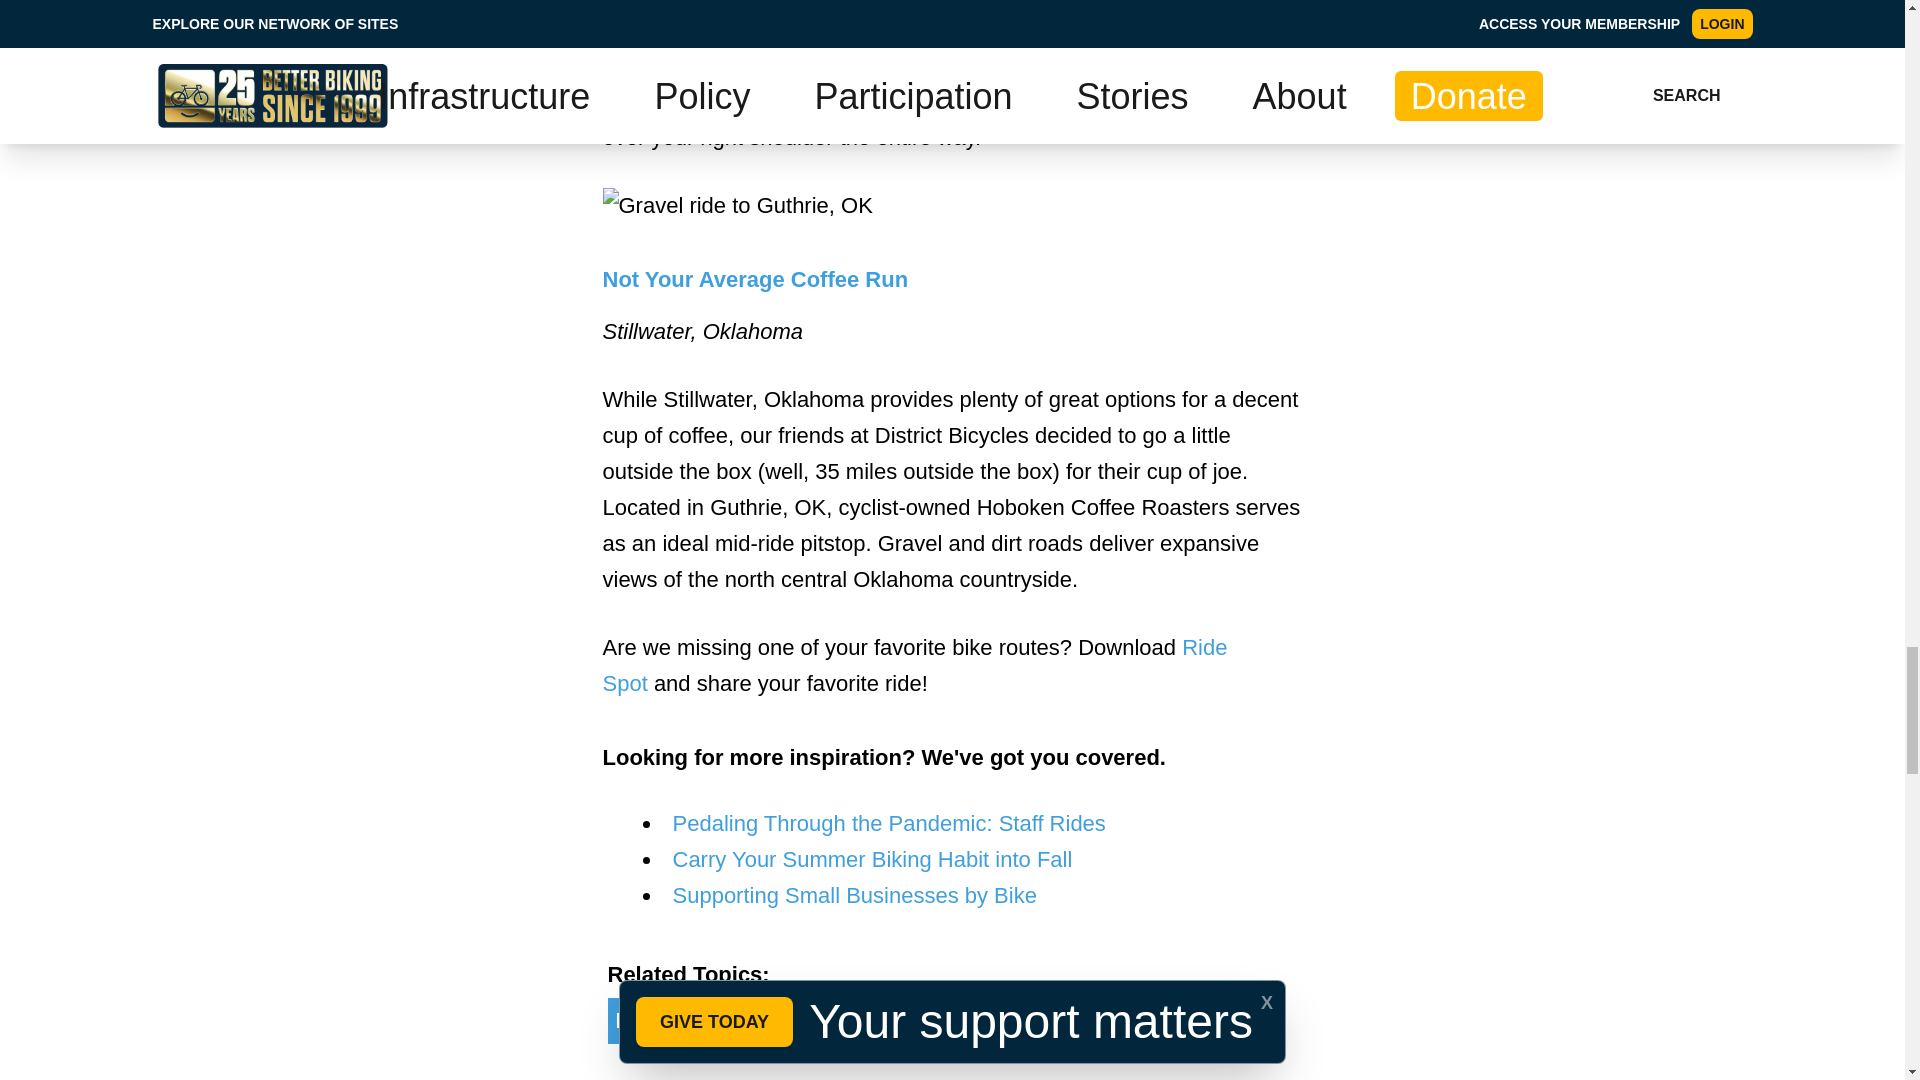  Describe the element at coordinates (749, 1020) in the screenshot. I see `Recreational Bike Access` at that location.